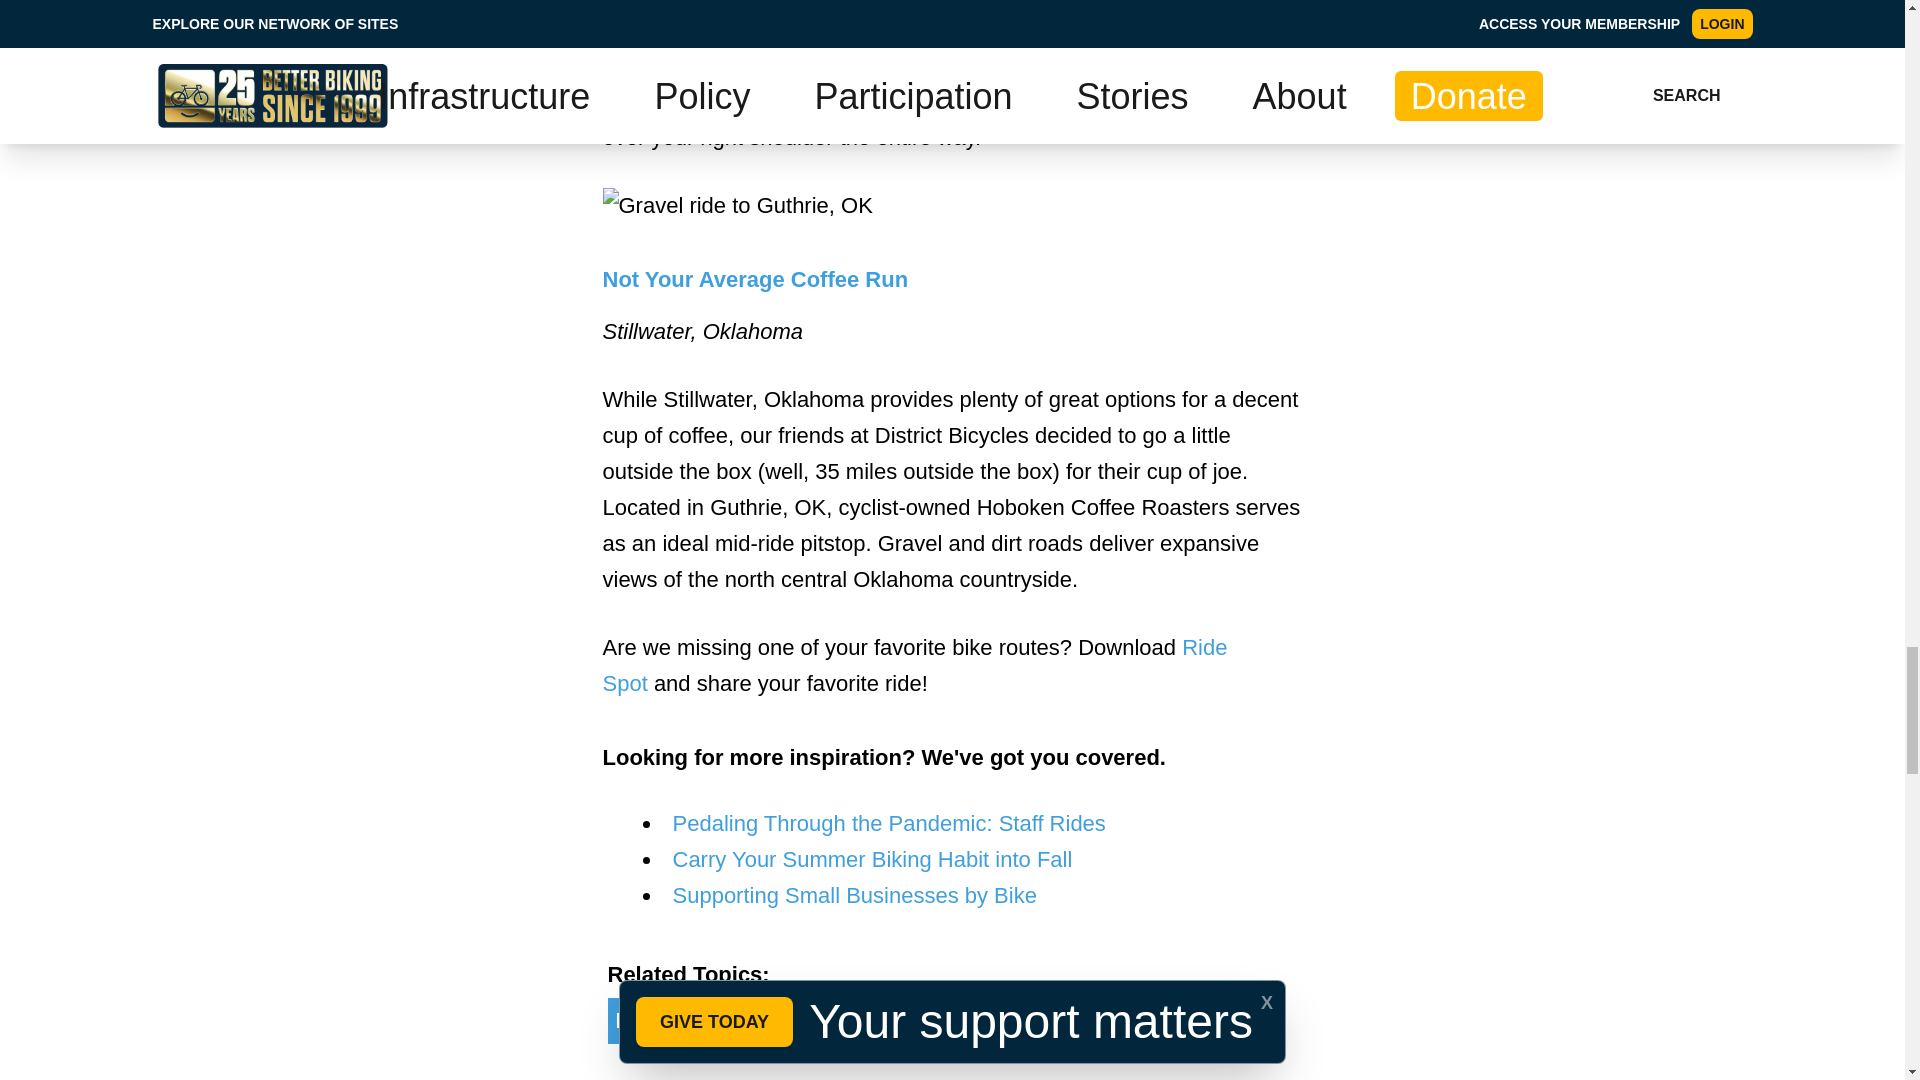  Describe the element at coordinates (749, 1020) in the screenshot. I see `Recreational Bike Access` at that location.